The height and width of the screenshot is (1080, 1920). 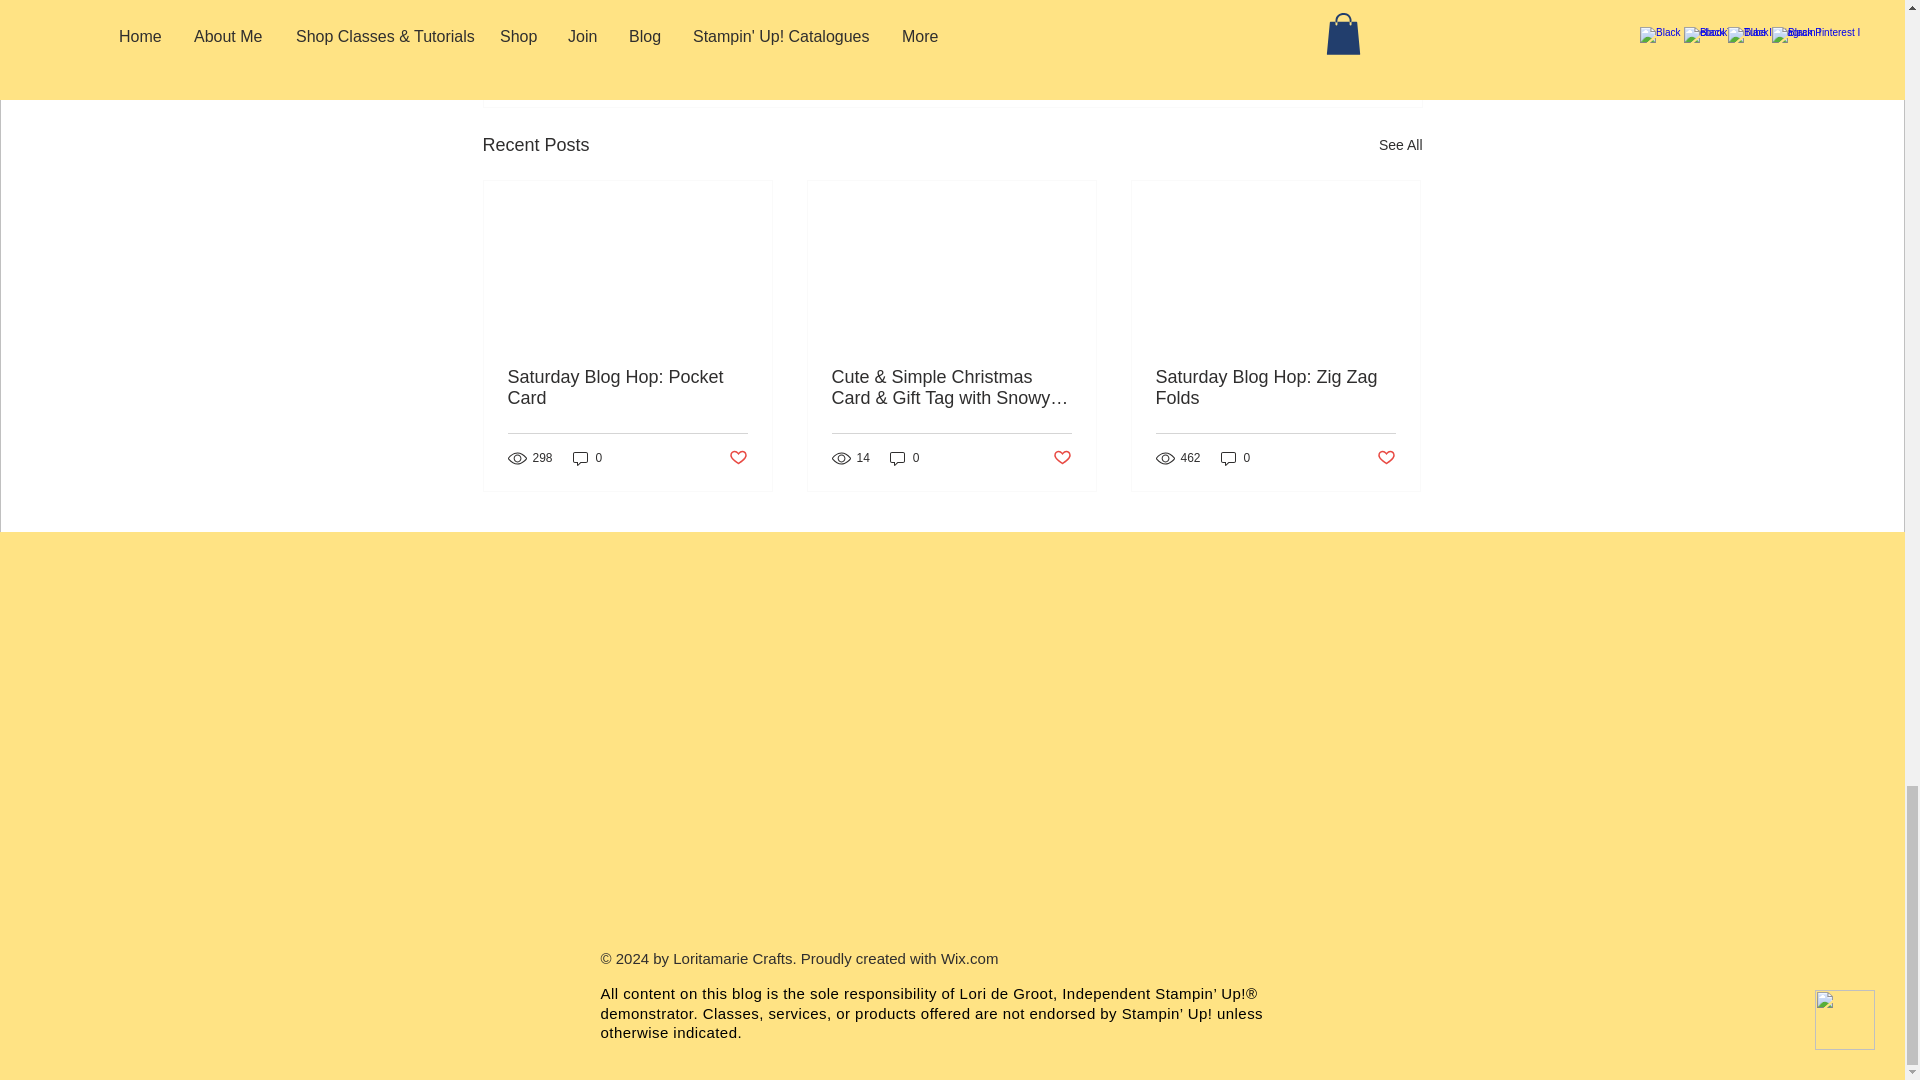 What do you see at coordinates (736, 458) in the screenshot?
I see `Post not marked as liked` at bounding box center [736, 458].